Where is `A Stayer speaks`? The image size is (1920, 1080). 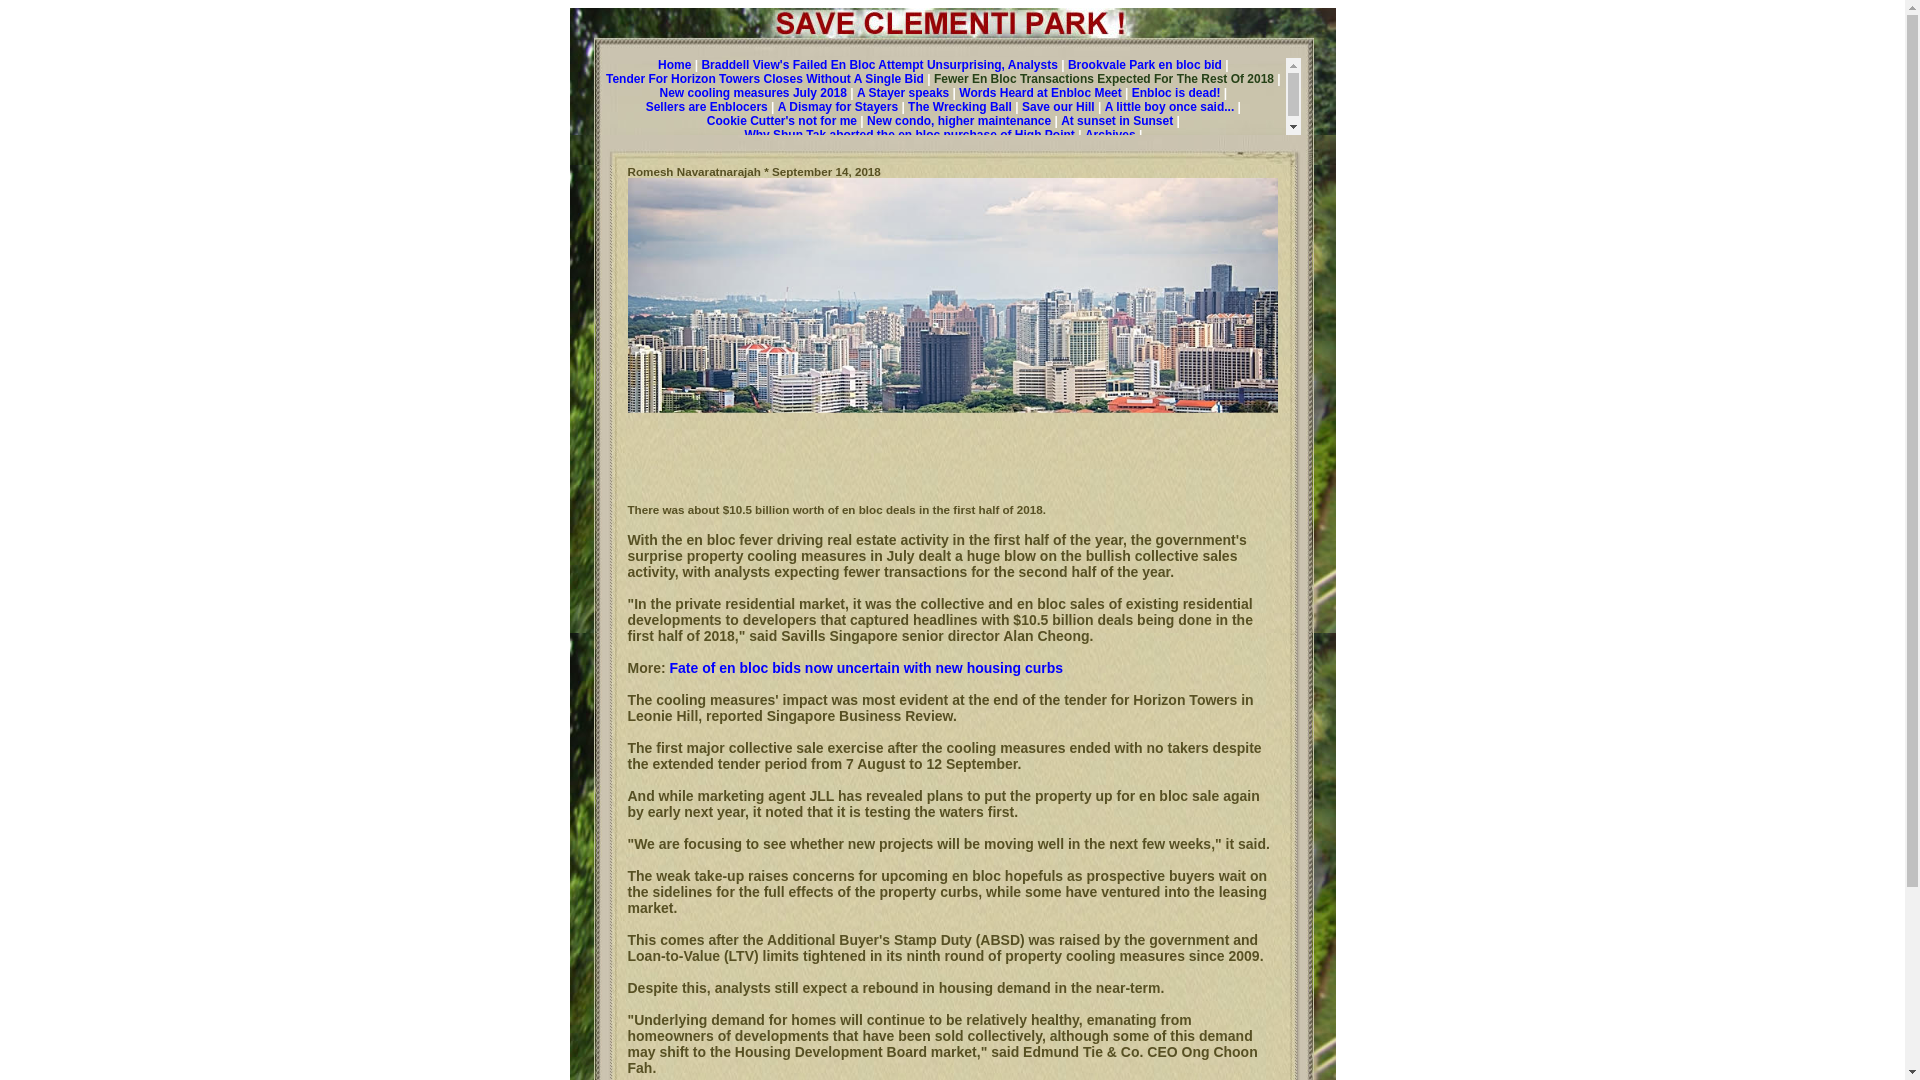
A Stayer speaks is located at coordinates (902, 93).